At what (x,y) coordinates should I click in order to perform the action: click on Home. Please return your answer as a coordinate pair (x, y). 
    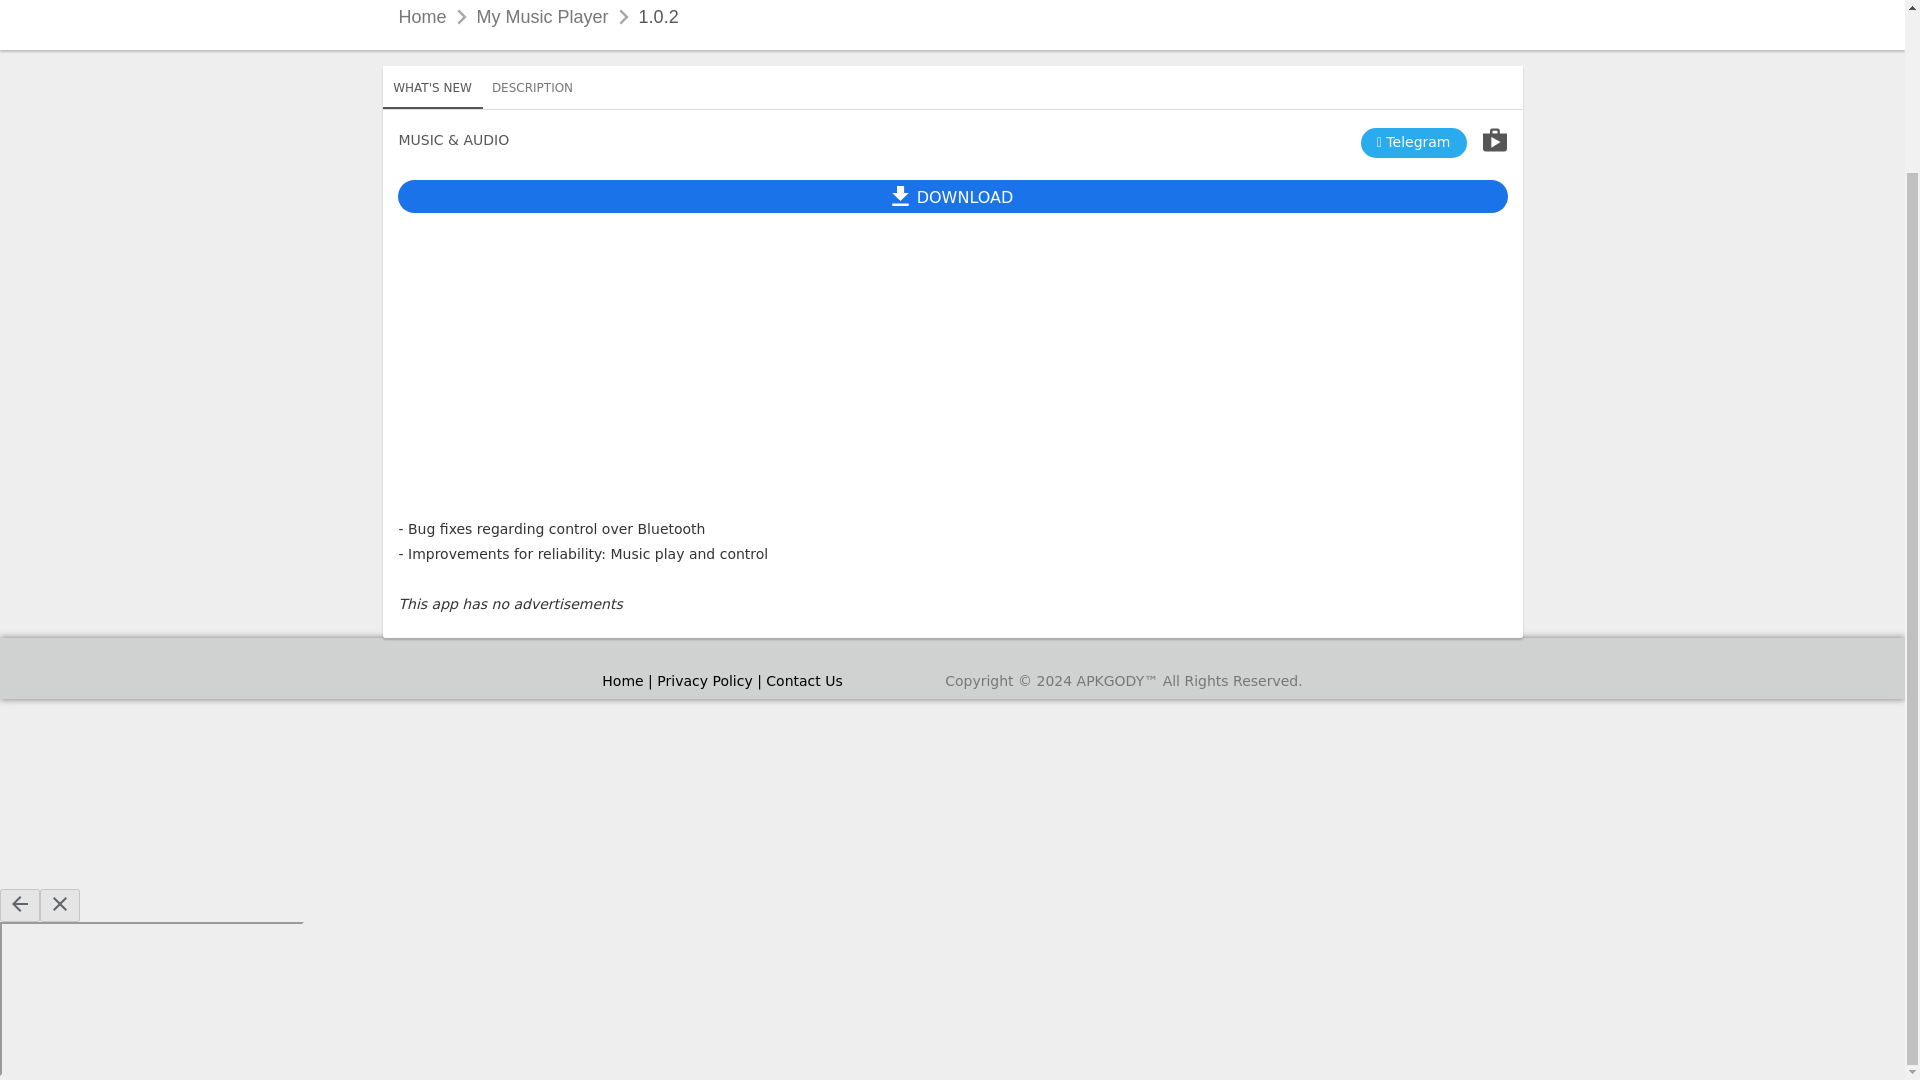
    Looking at the image, I should click on (432, 88).